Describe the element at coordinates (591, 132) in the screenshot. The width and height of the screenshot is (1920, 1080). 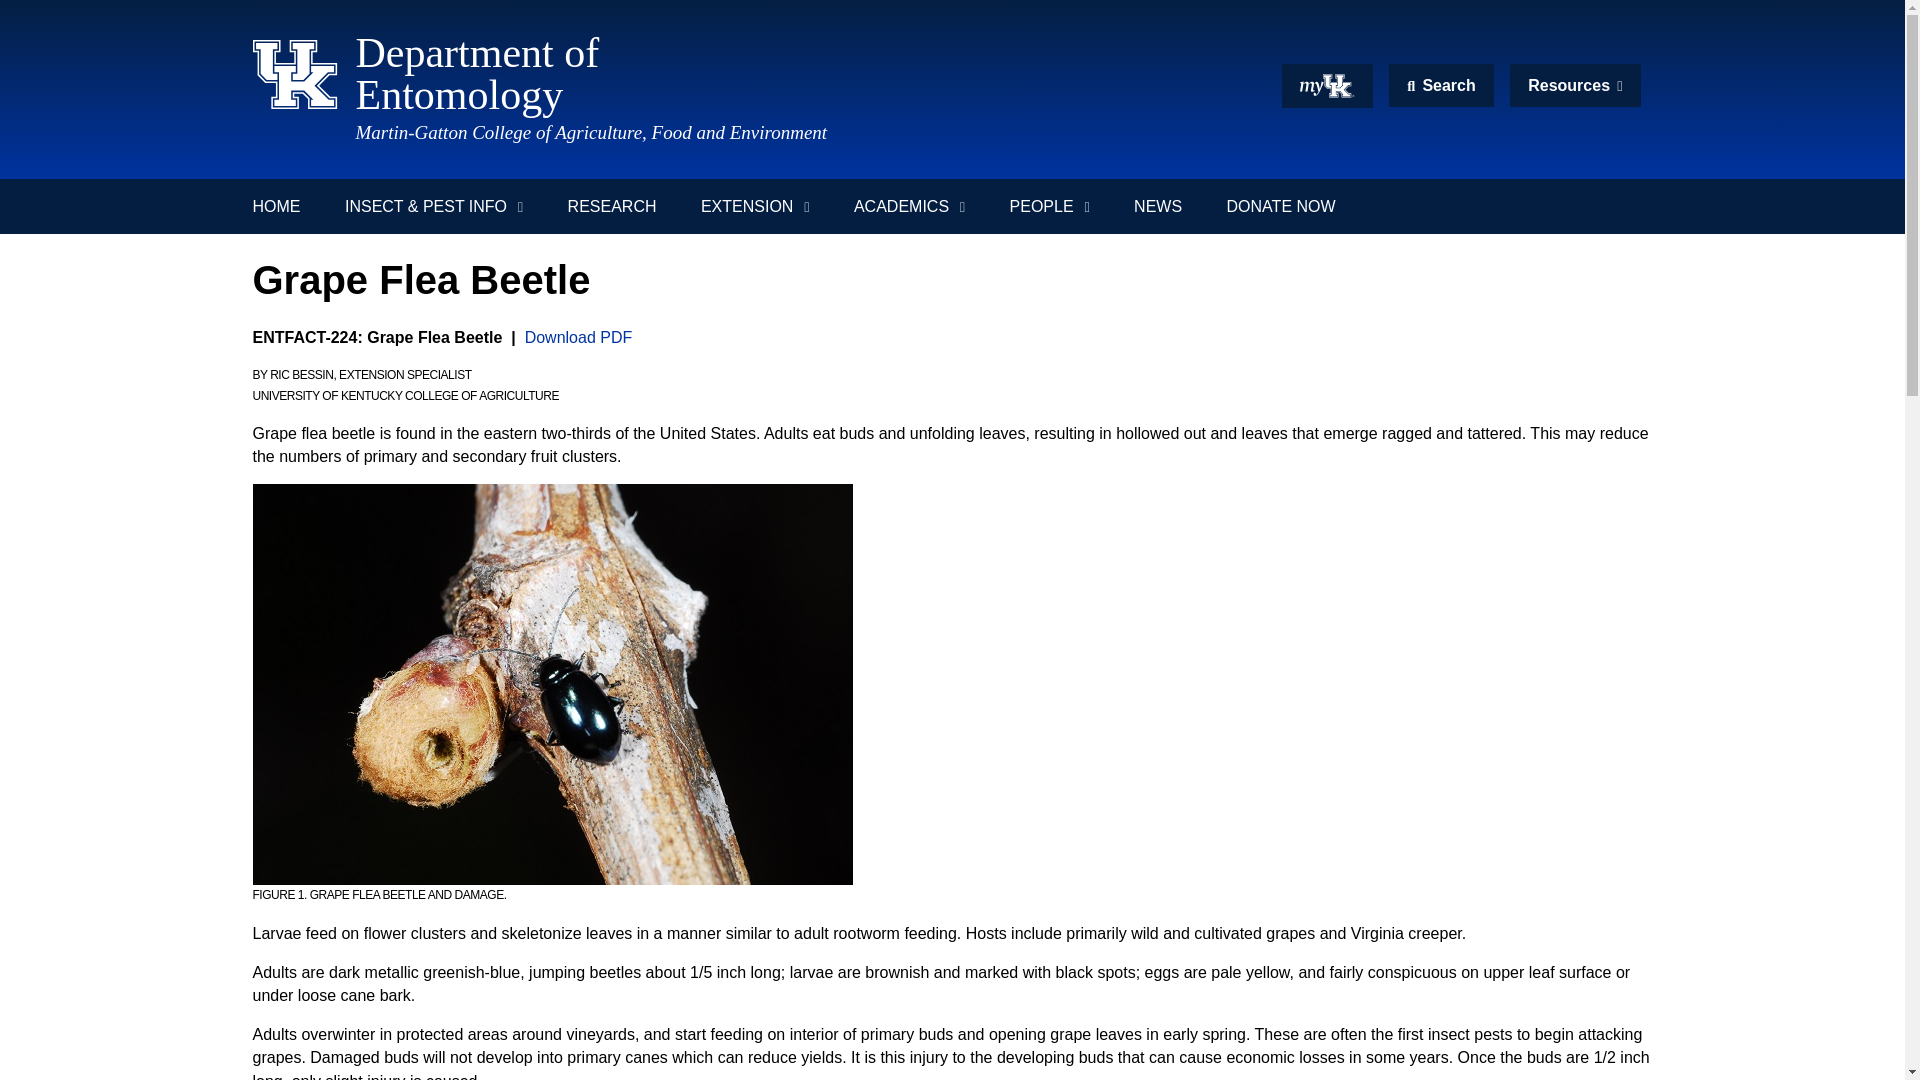
I see `Martin-Gatton College of Agriculture, Food and Environment` at that location.